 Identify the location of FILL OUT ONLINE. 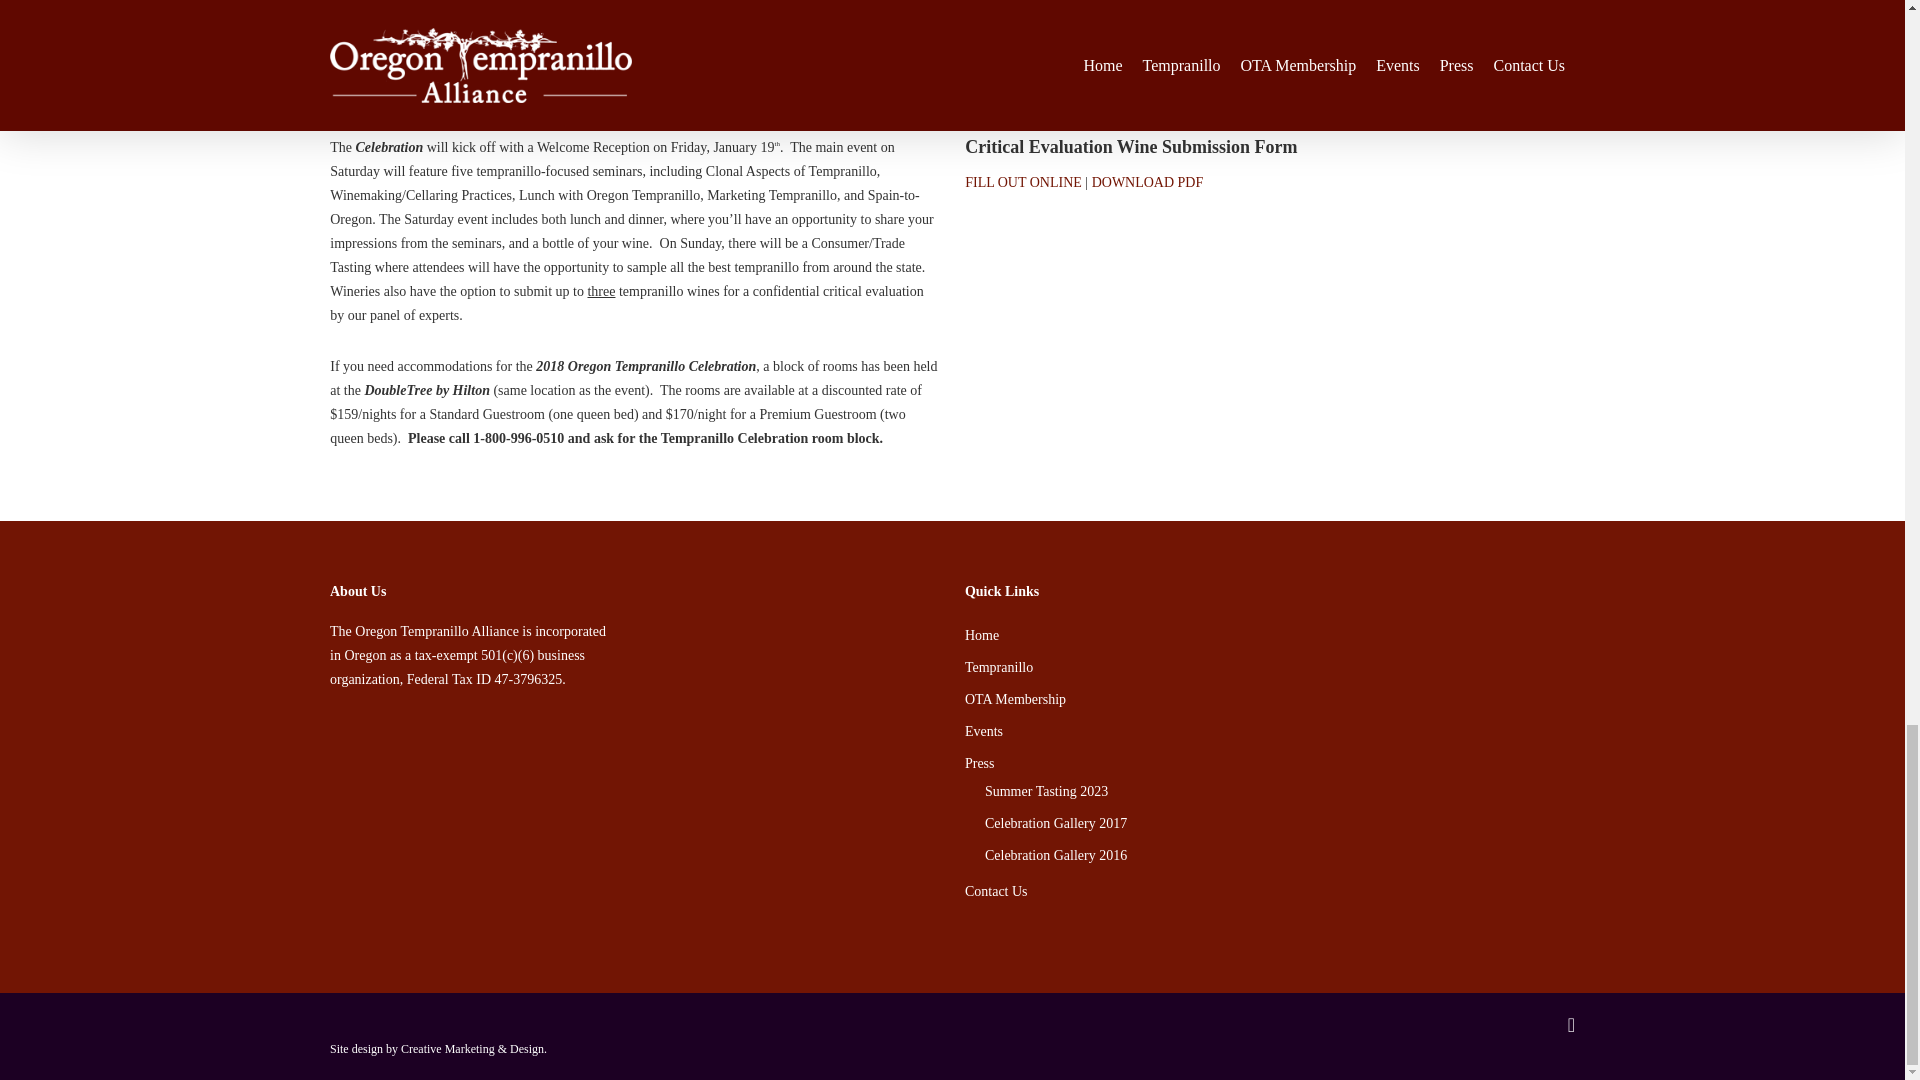
(1024, 182).